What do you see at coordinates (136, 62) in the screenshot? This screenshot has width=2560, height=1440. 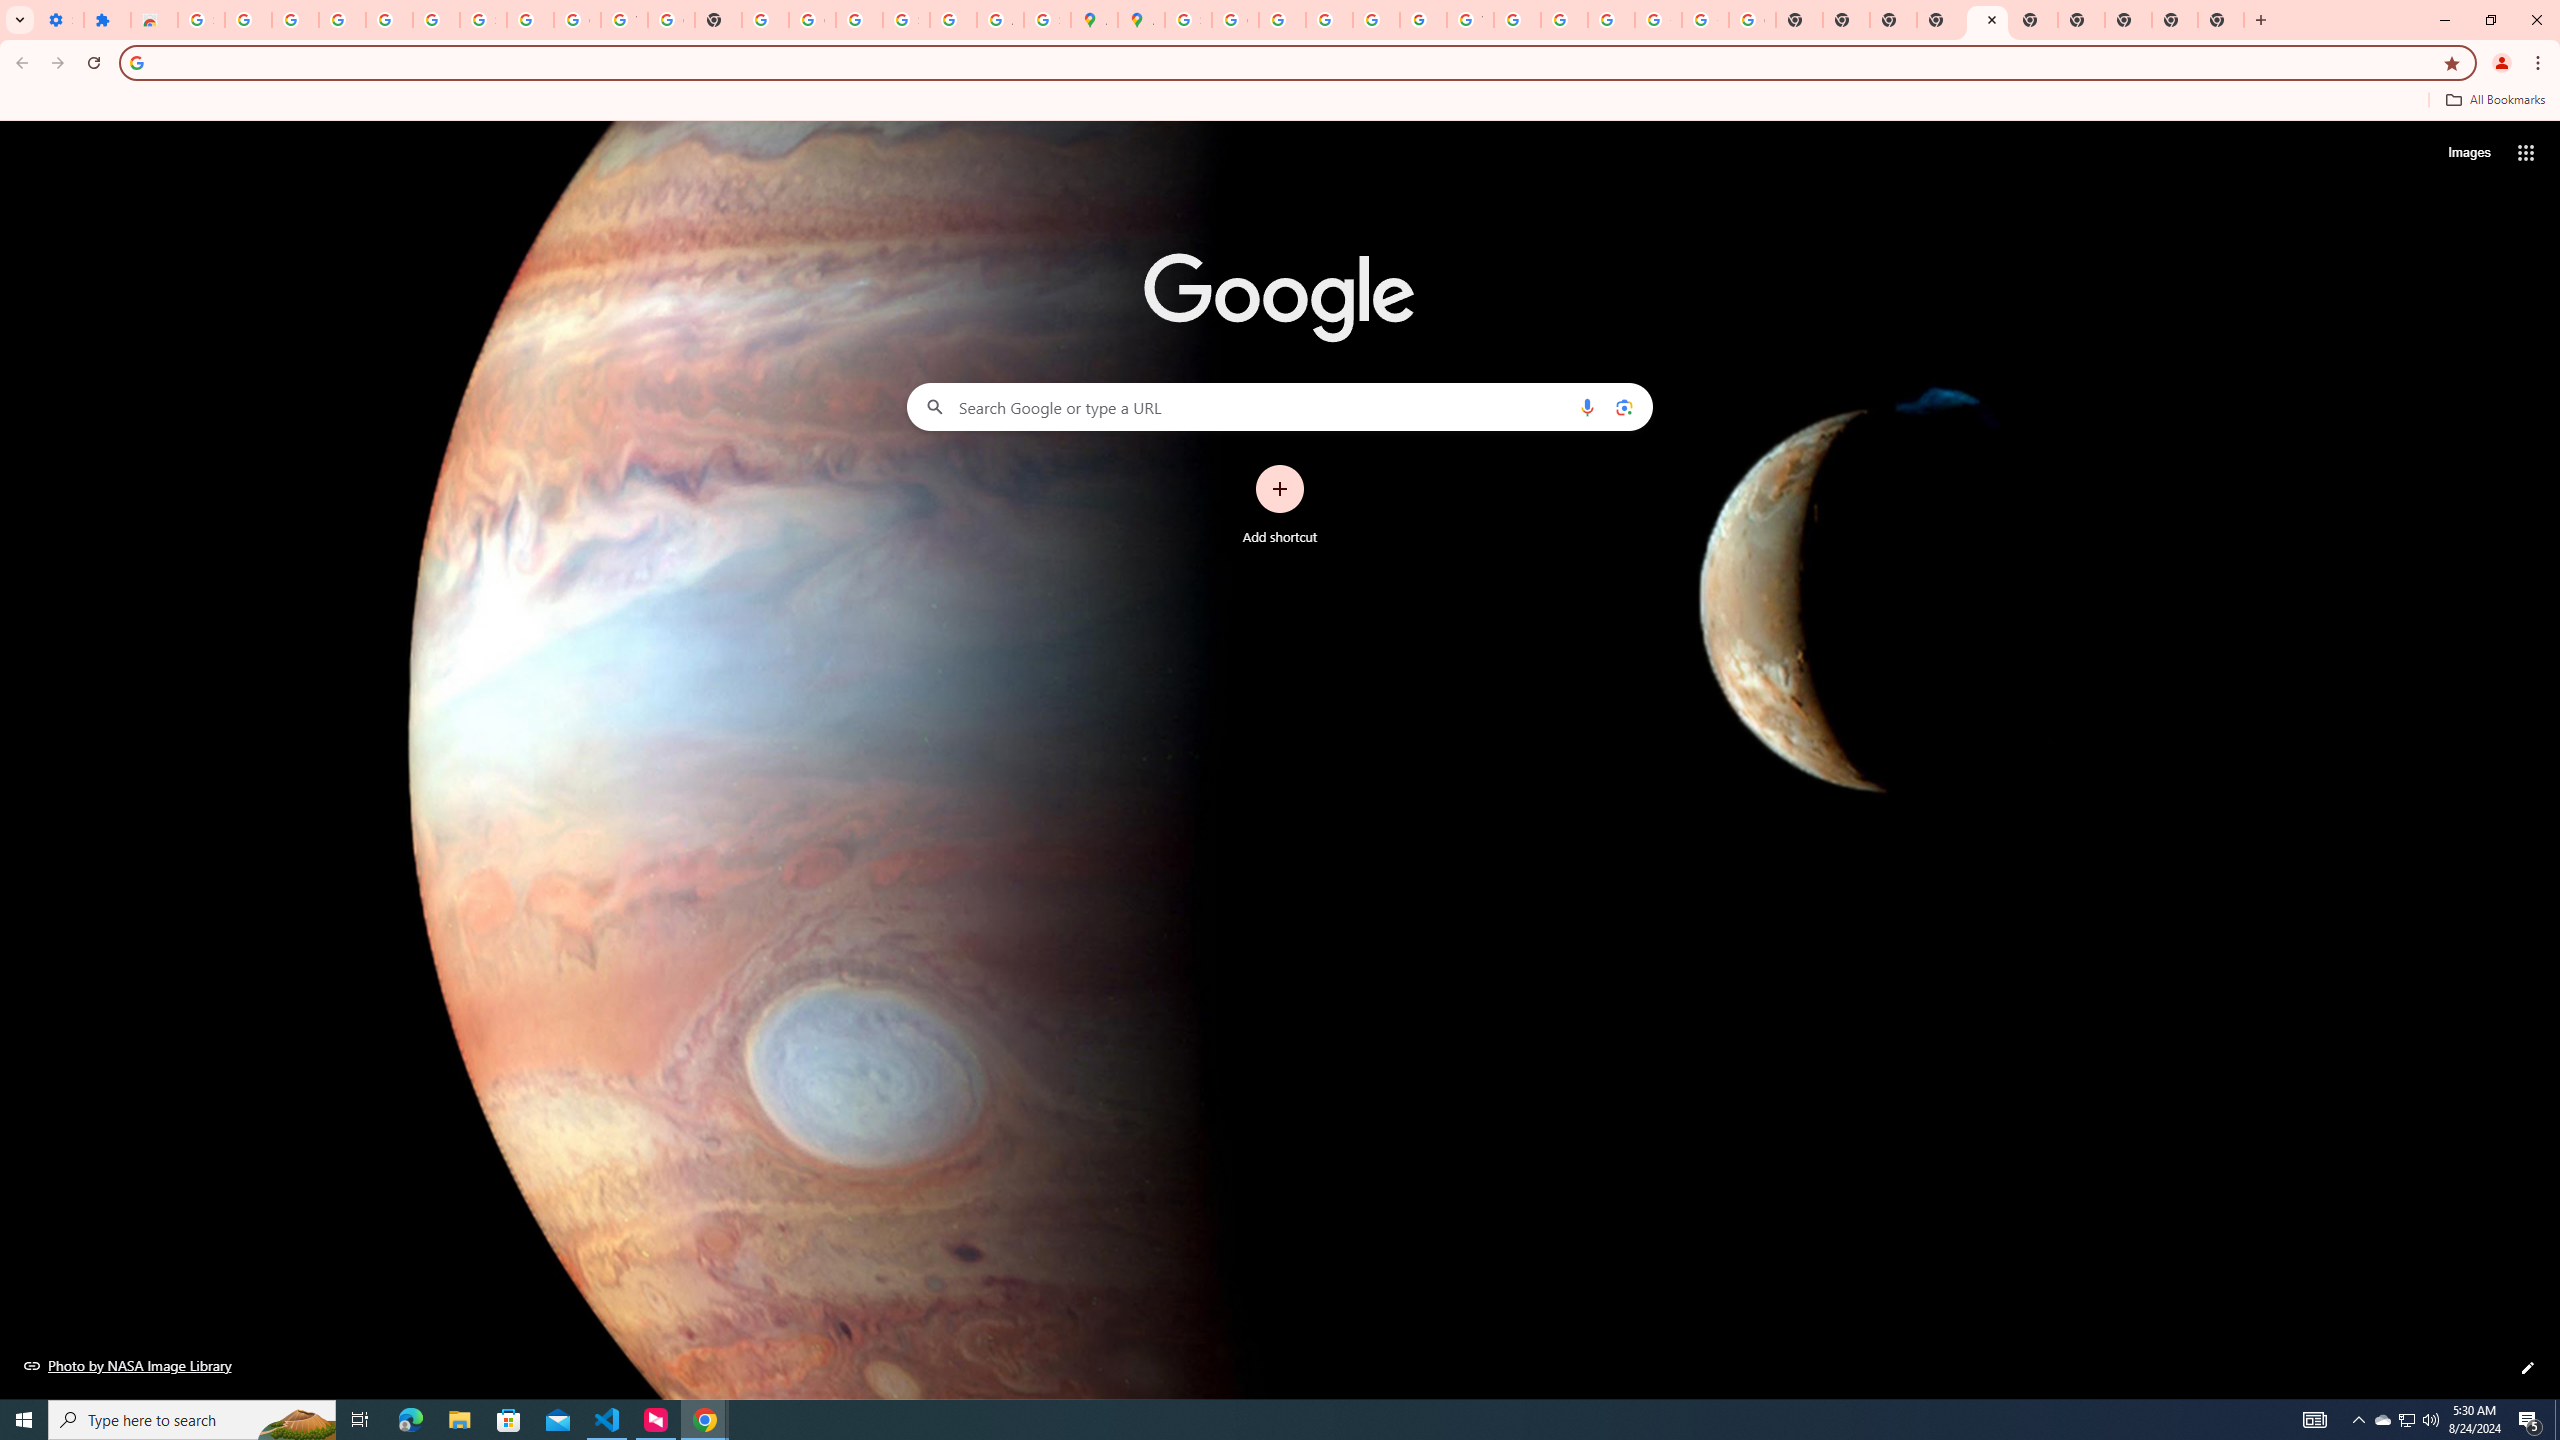 I see `Search icon` at bounding box center [136, 62].